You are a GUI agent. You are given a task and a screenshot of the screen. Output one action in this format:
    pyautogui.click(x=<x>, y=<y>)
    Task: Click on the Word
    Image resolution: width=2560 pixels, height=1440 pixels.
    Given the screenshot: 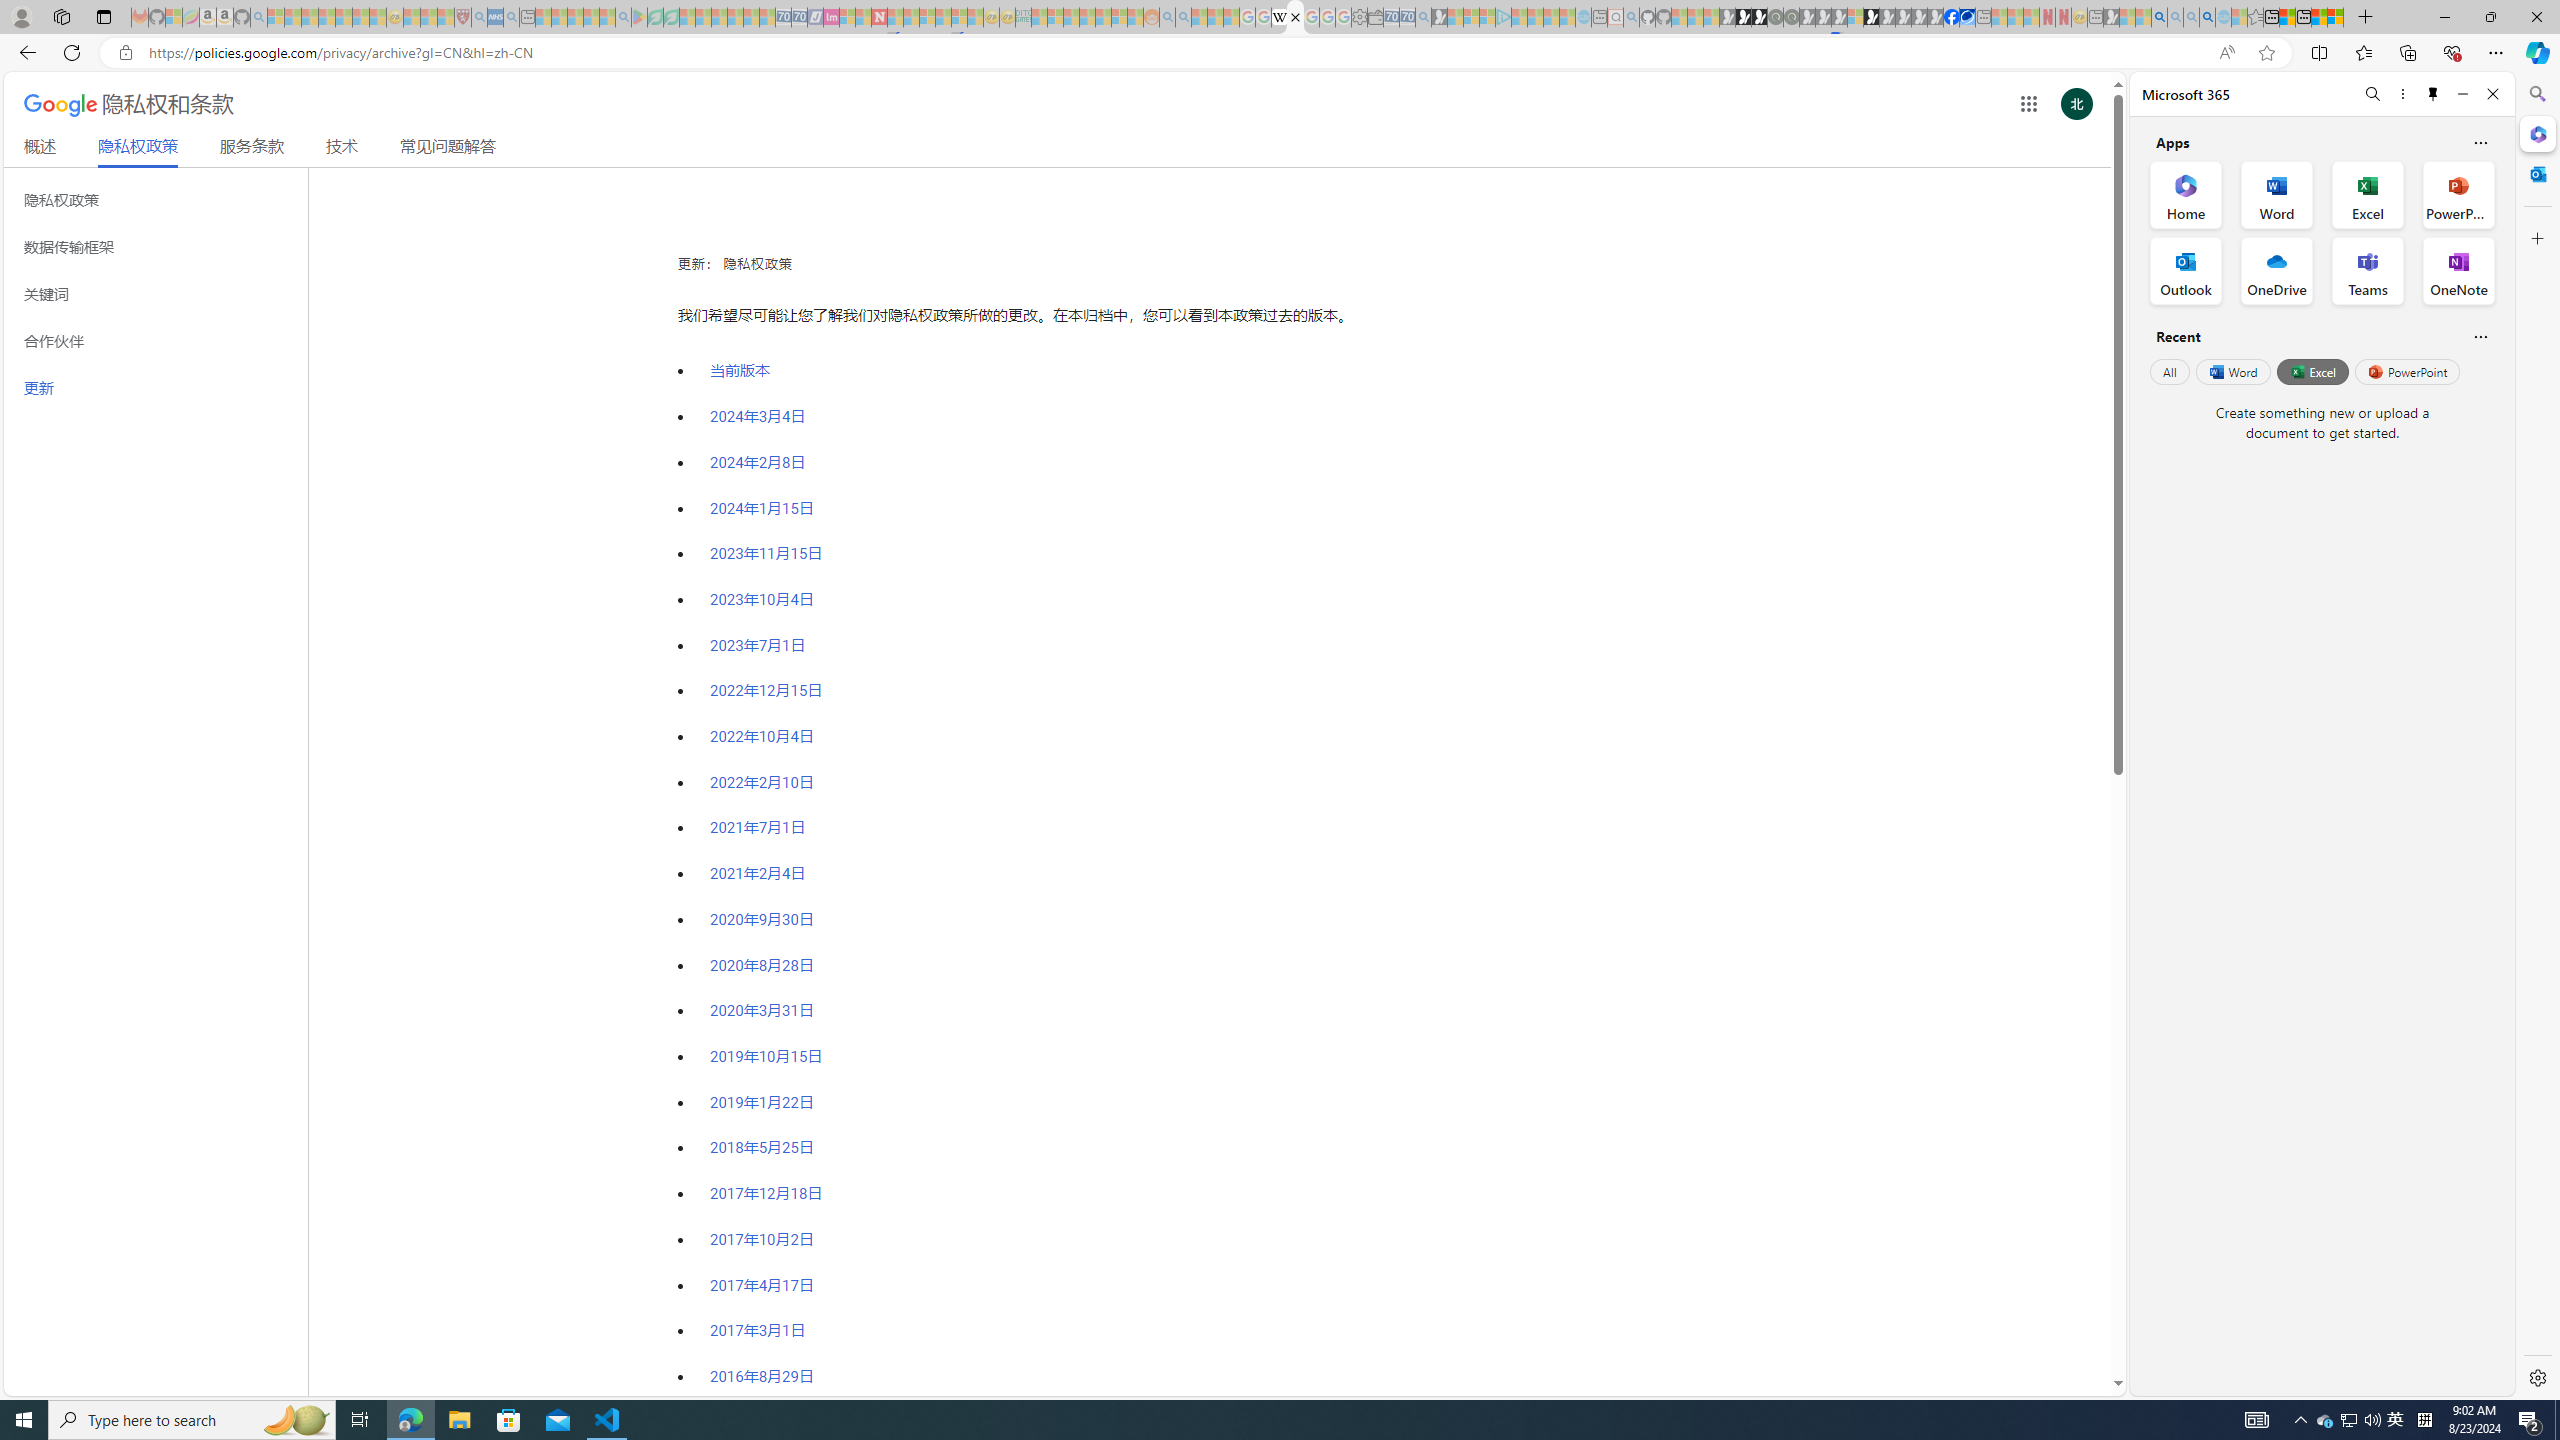 What is the action you would take?
    pyautogui.click(x=2232, y=371)
    